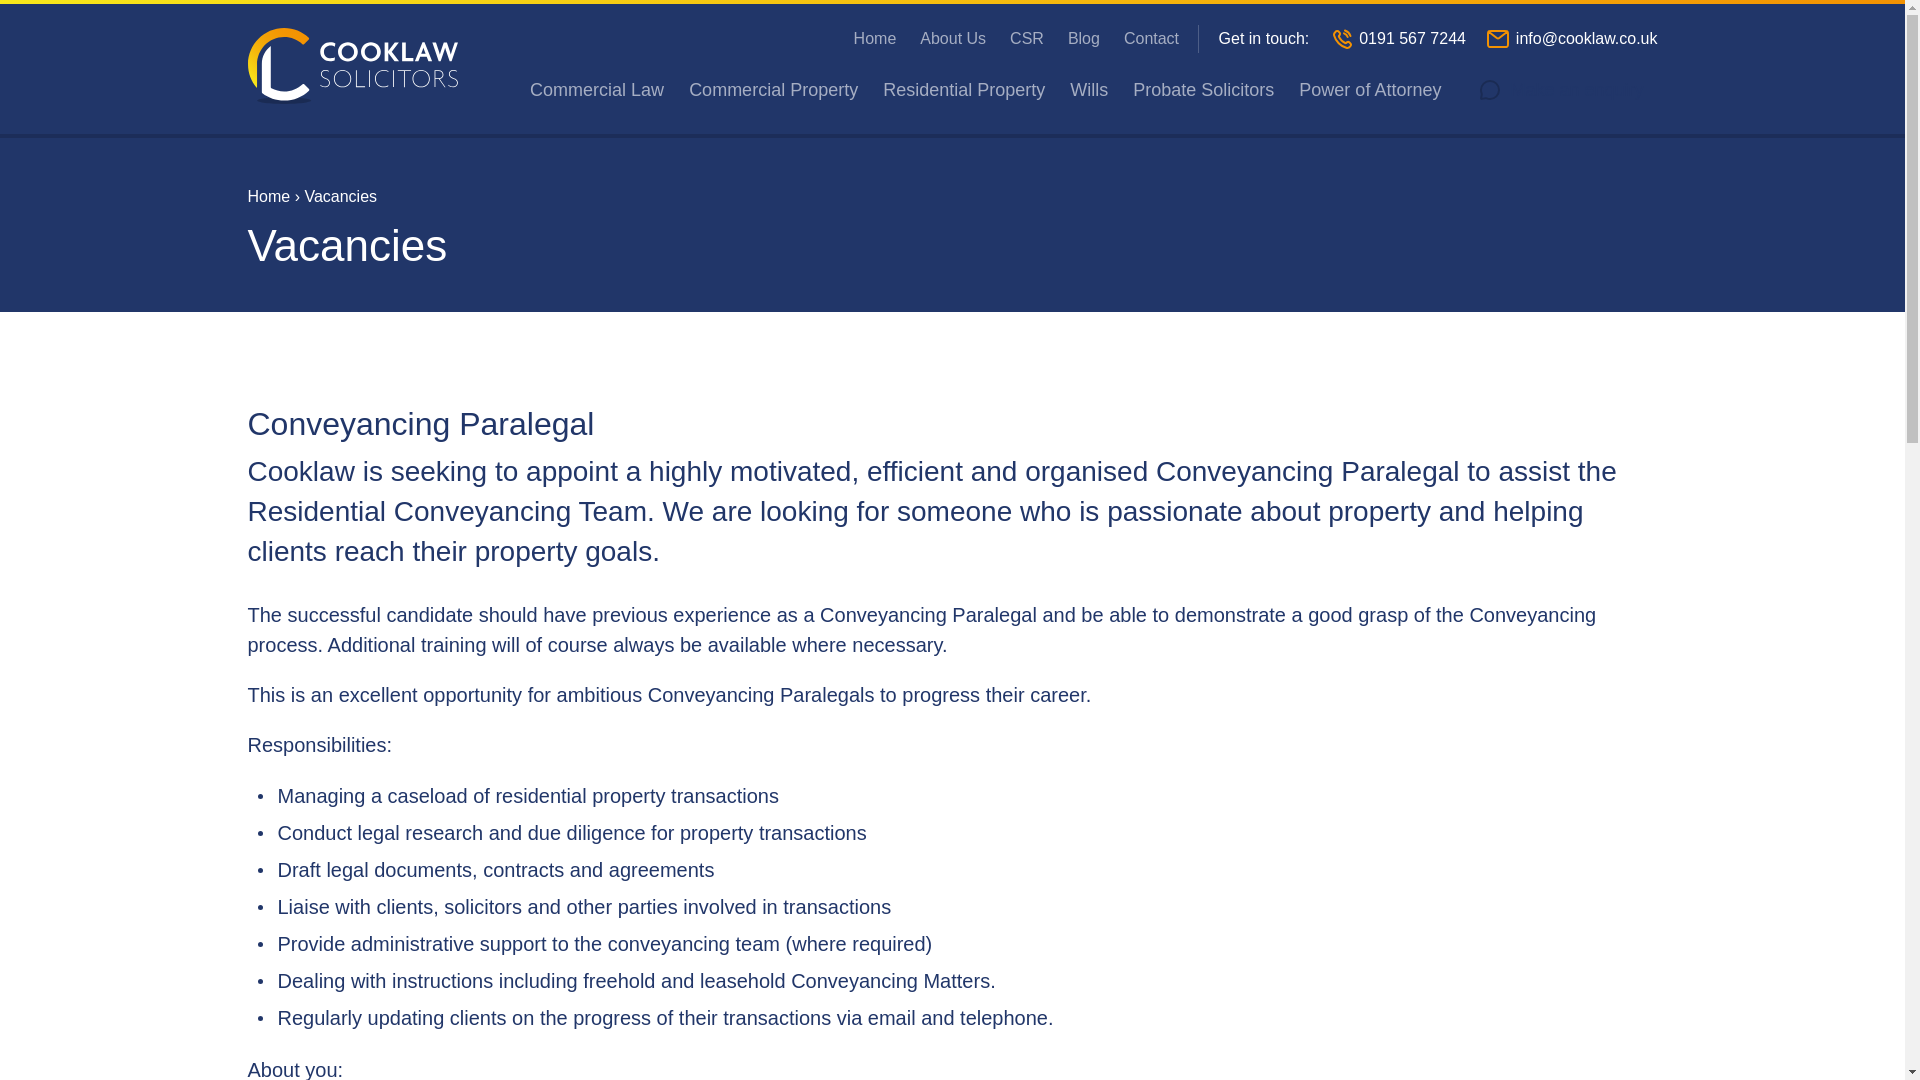  Describe the element at coordinates (1084, 38) in the screenshot. I see `Blog` at that location.